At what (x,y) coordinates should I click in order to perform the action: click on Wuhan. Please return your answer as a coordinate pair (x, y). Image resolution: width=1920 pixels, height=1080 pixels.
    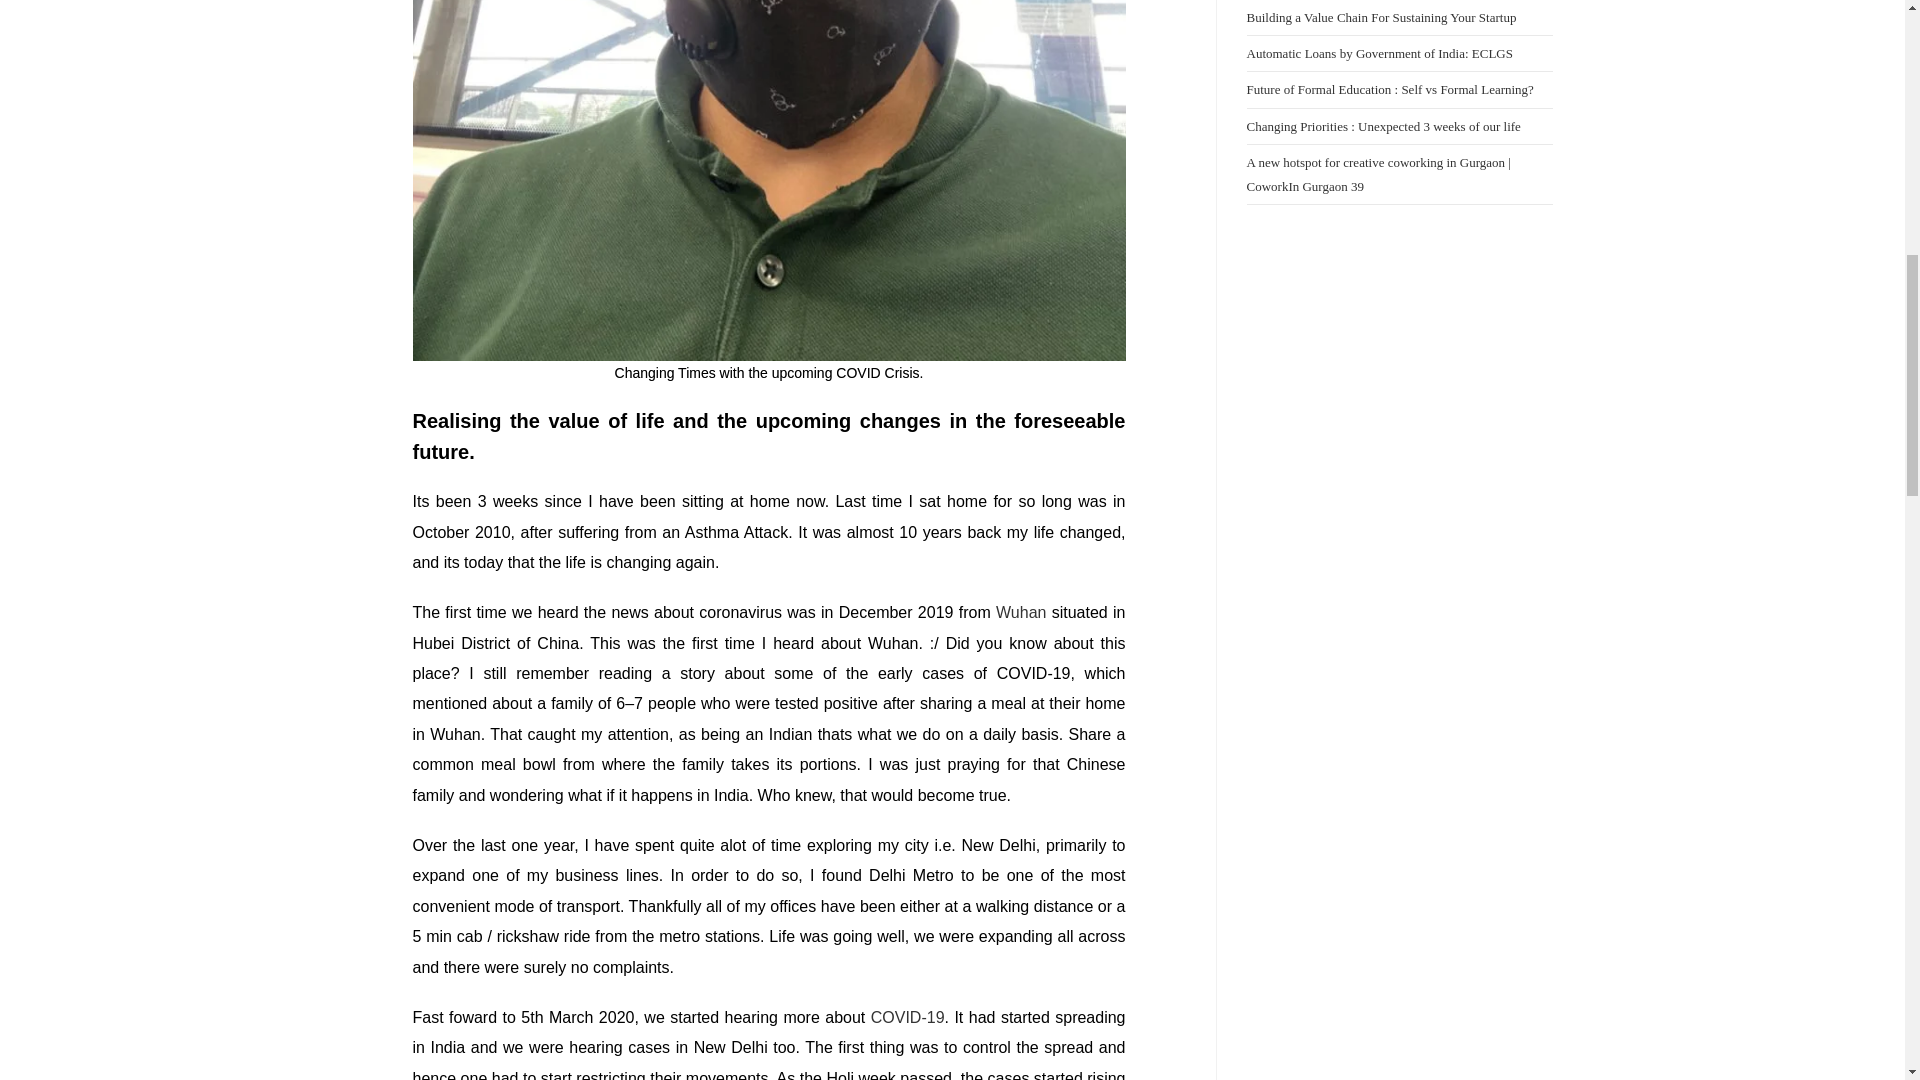
    Looking at the image, I should click on (1021, 612).